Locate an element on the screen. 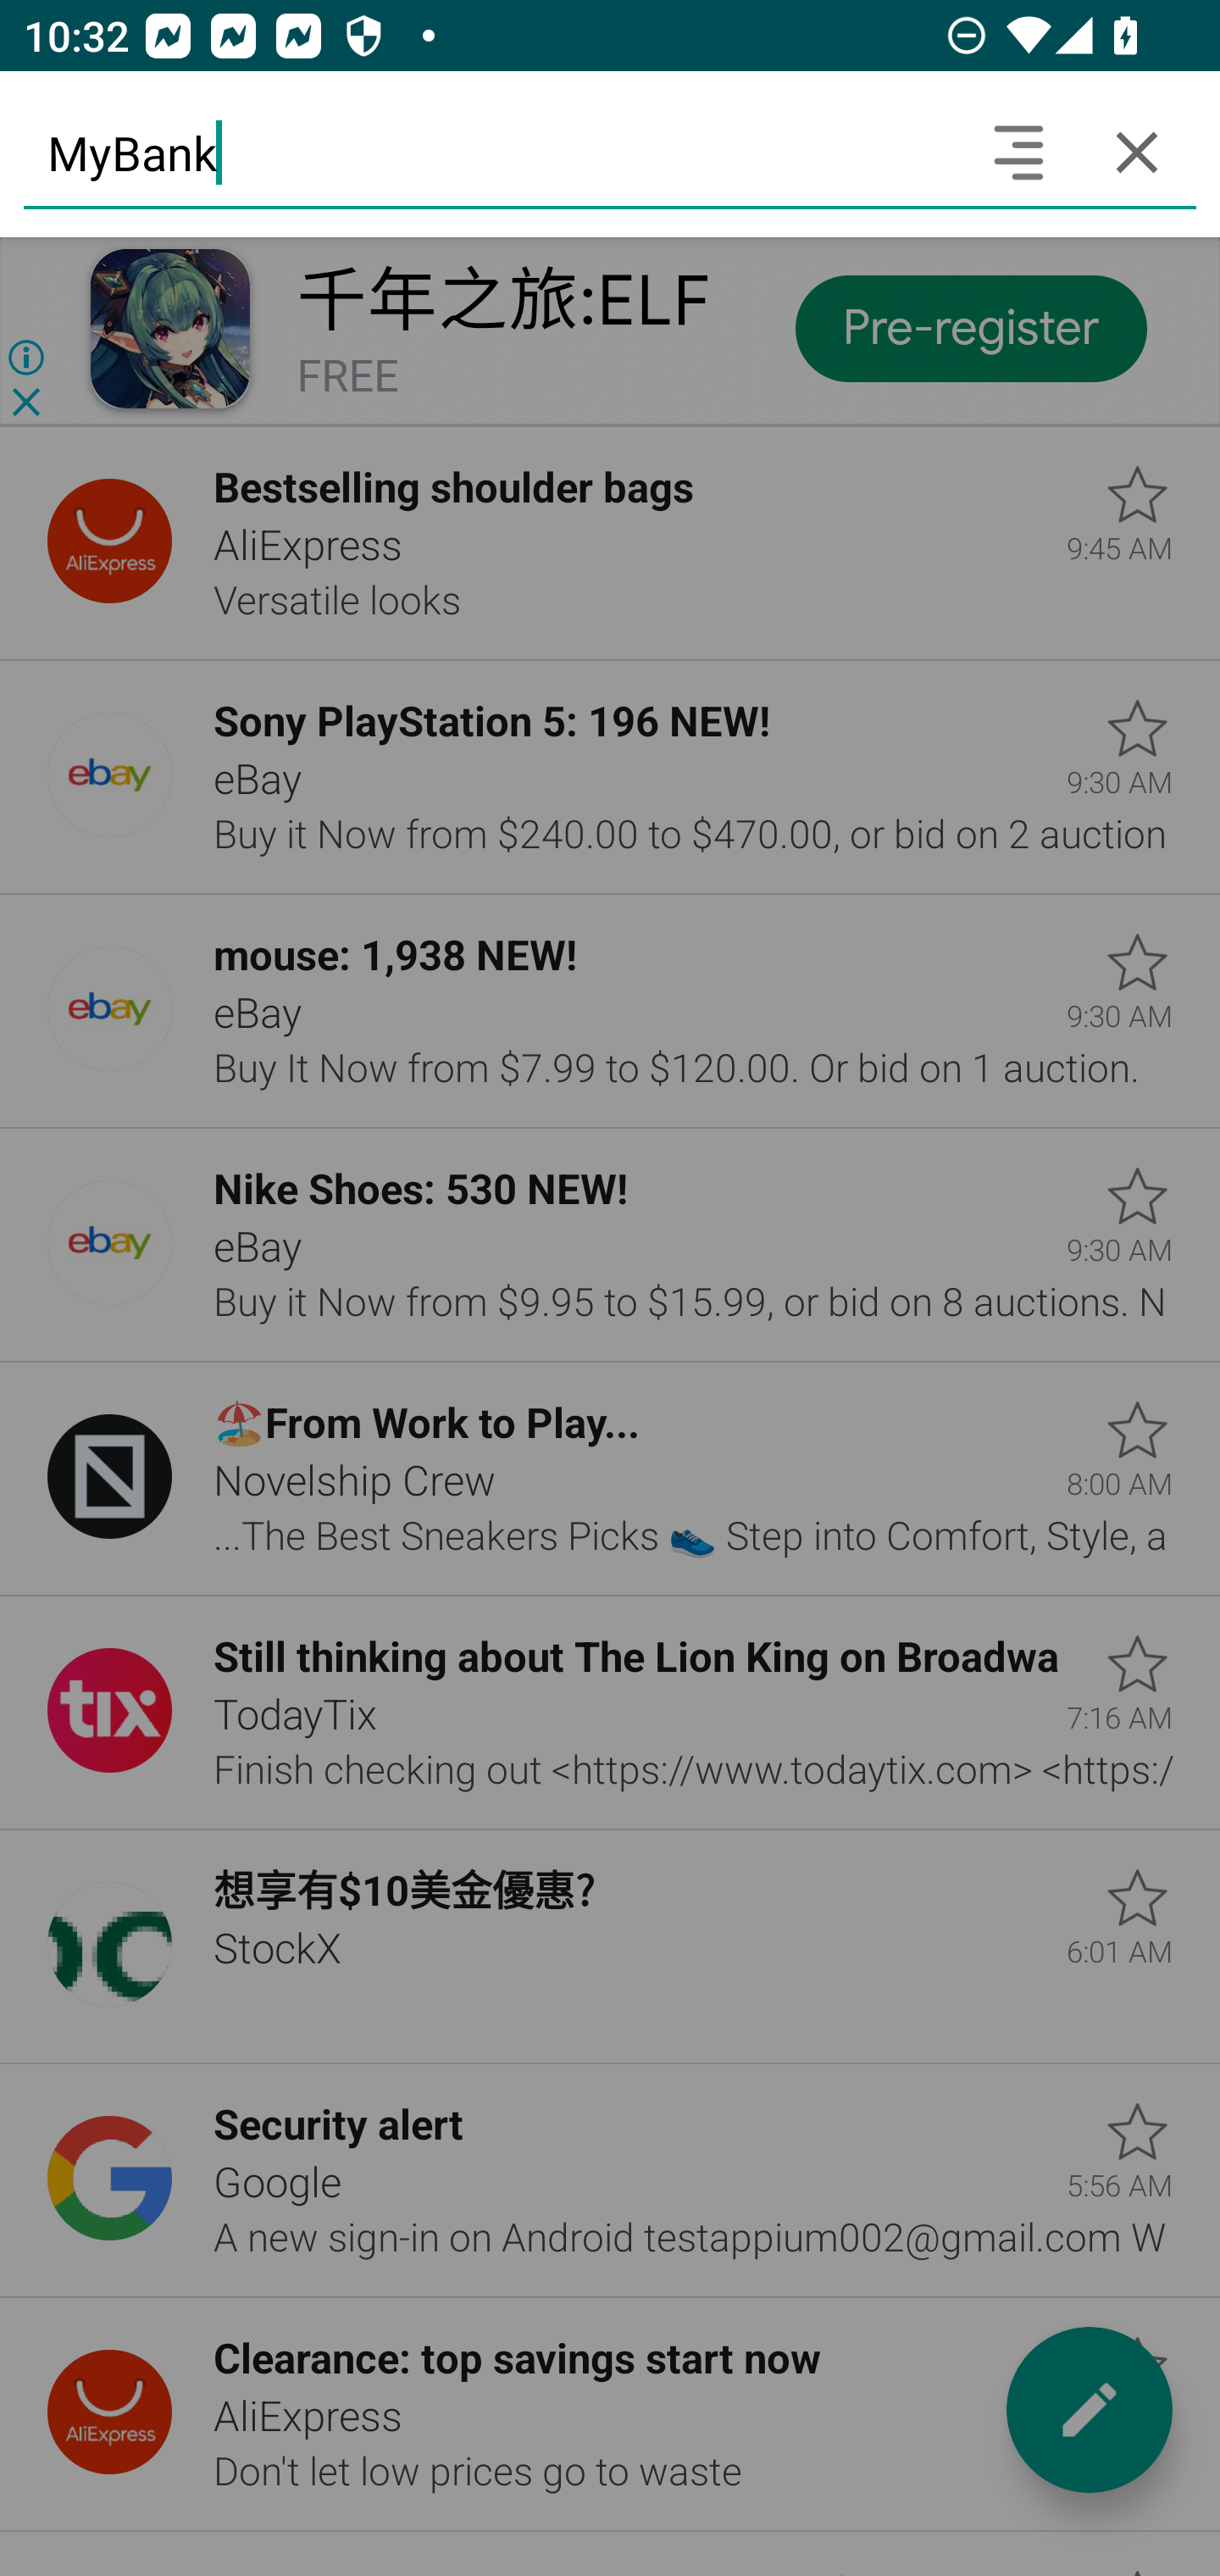 Image resolution: width=1220 pixels, height=2576 pixels. Cancel is located at coordinates (1137, 152).